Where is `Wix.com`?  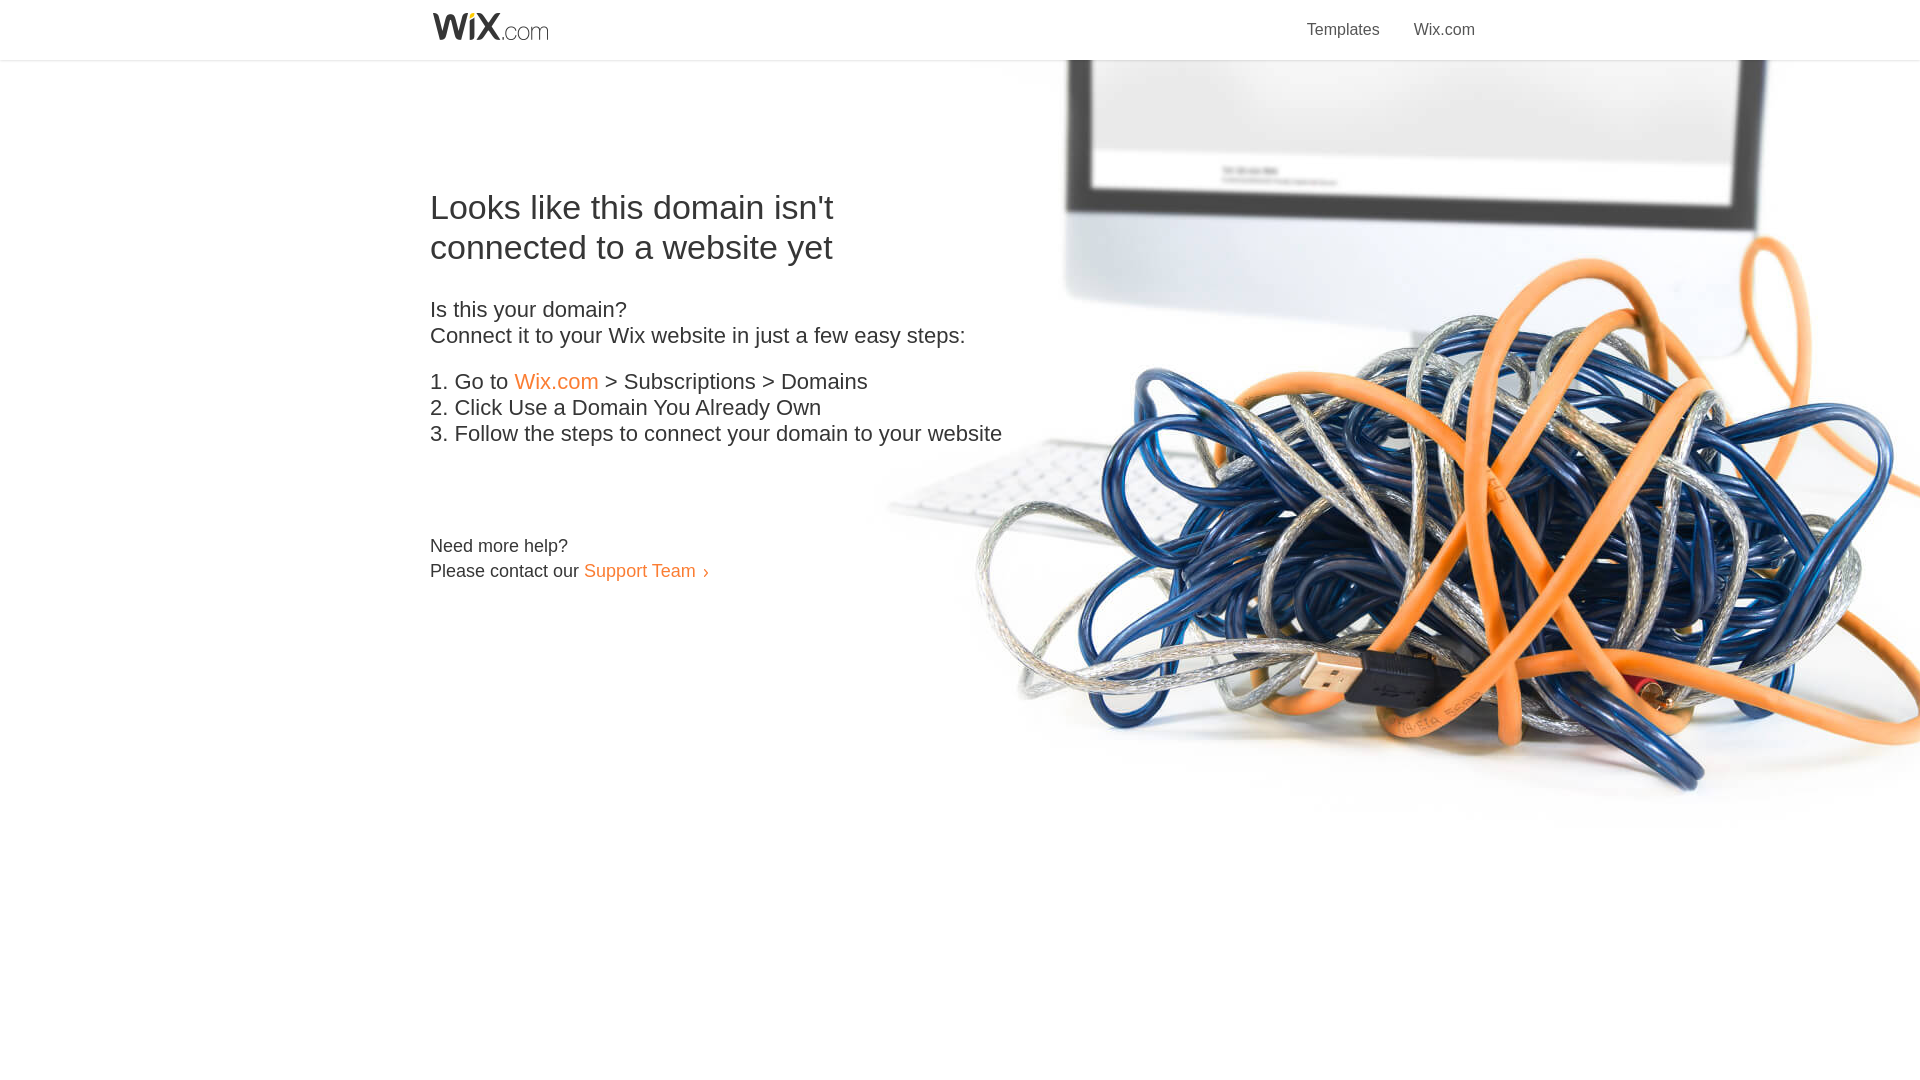
Wix.com is located at coordinates (556, 382).